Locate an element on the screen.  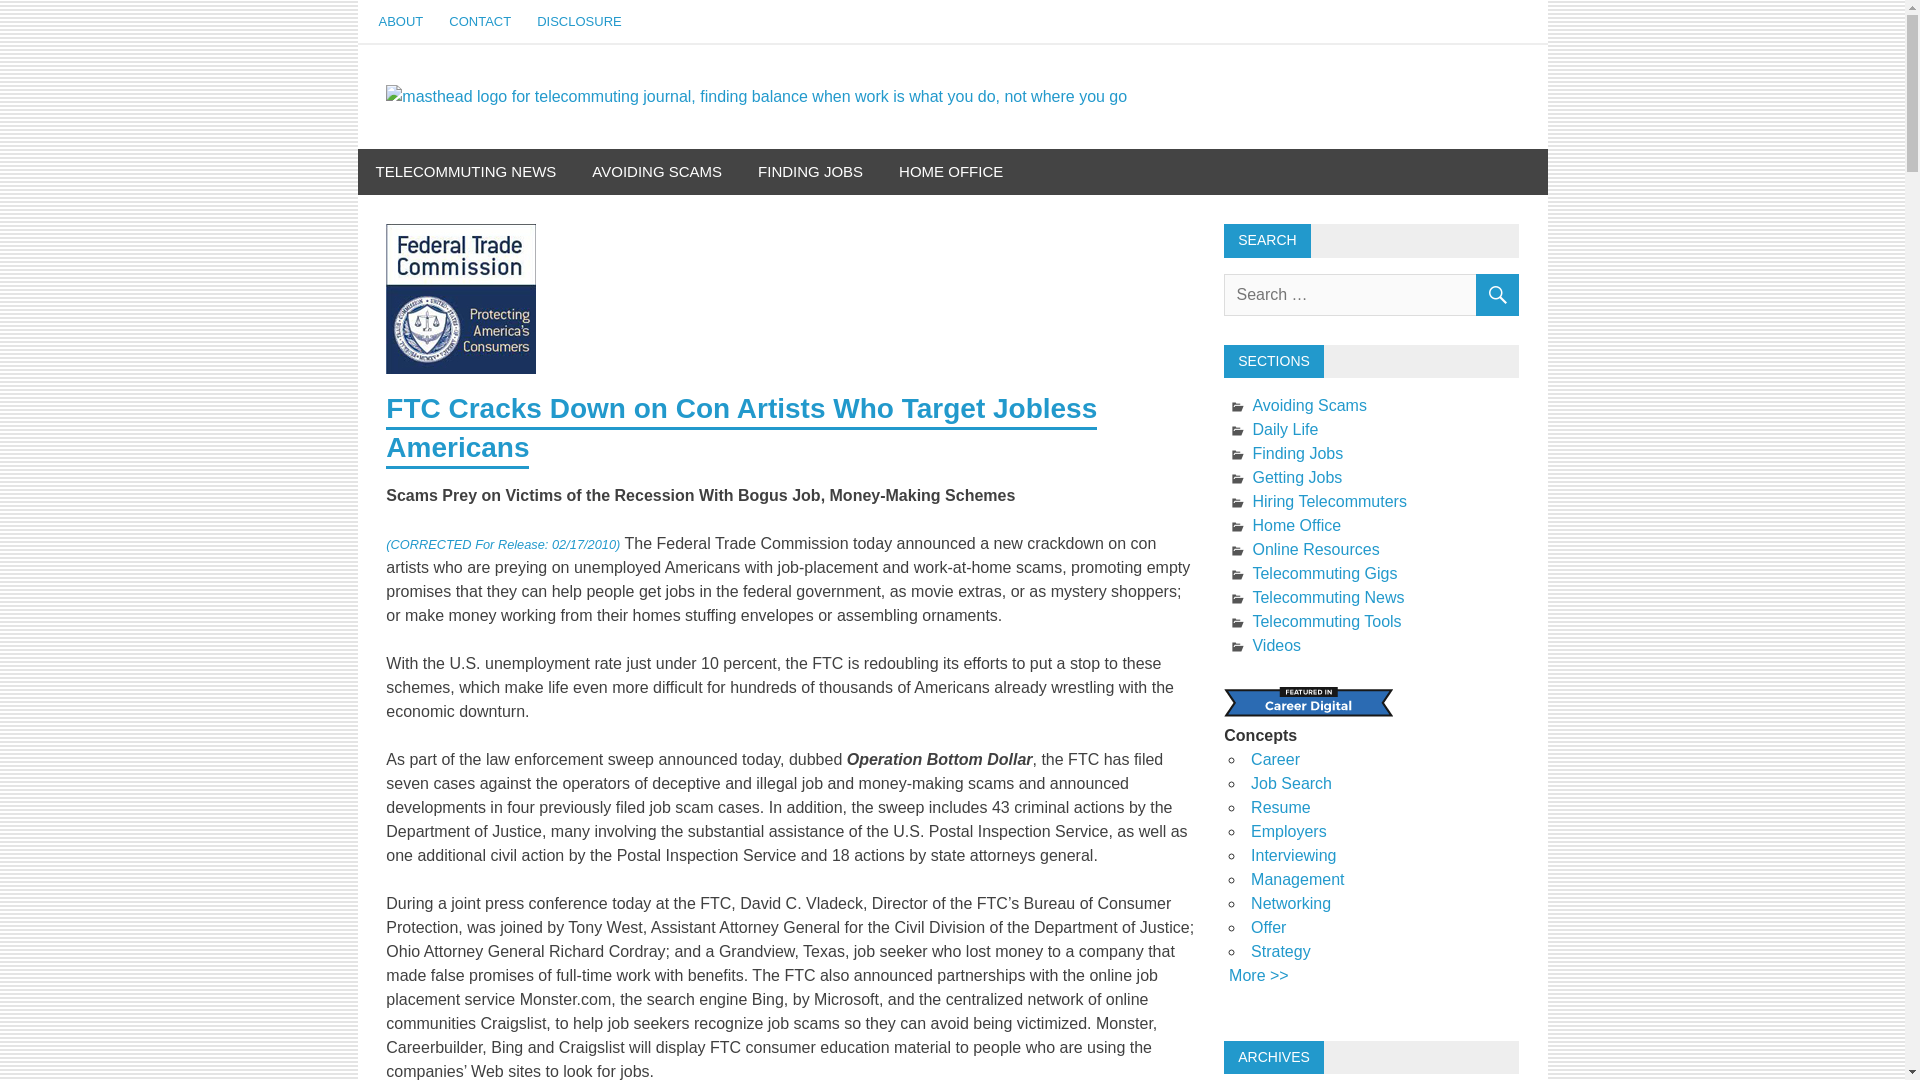
HOME OFFICE is located at coordinates (951, 172).